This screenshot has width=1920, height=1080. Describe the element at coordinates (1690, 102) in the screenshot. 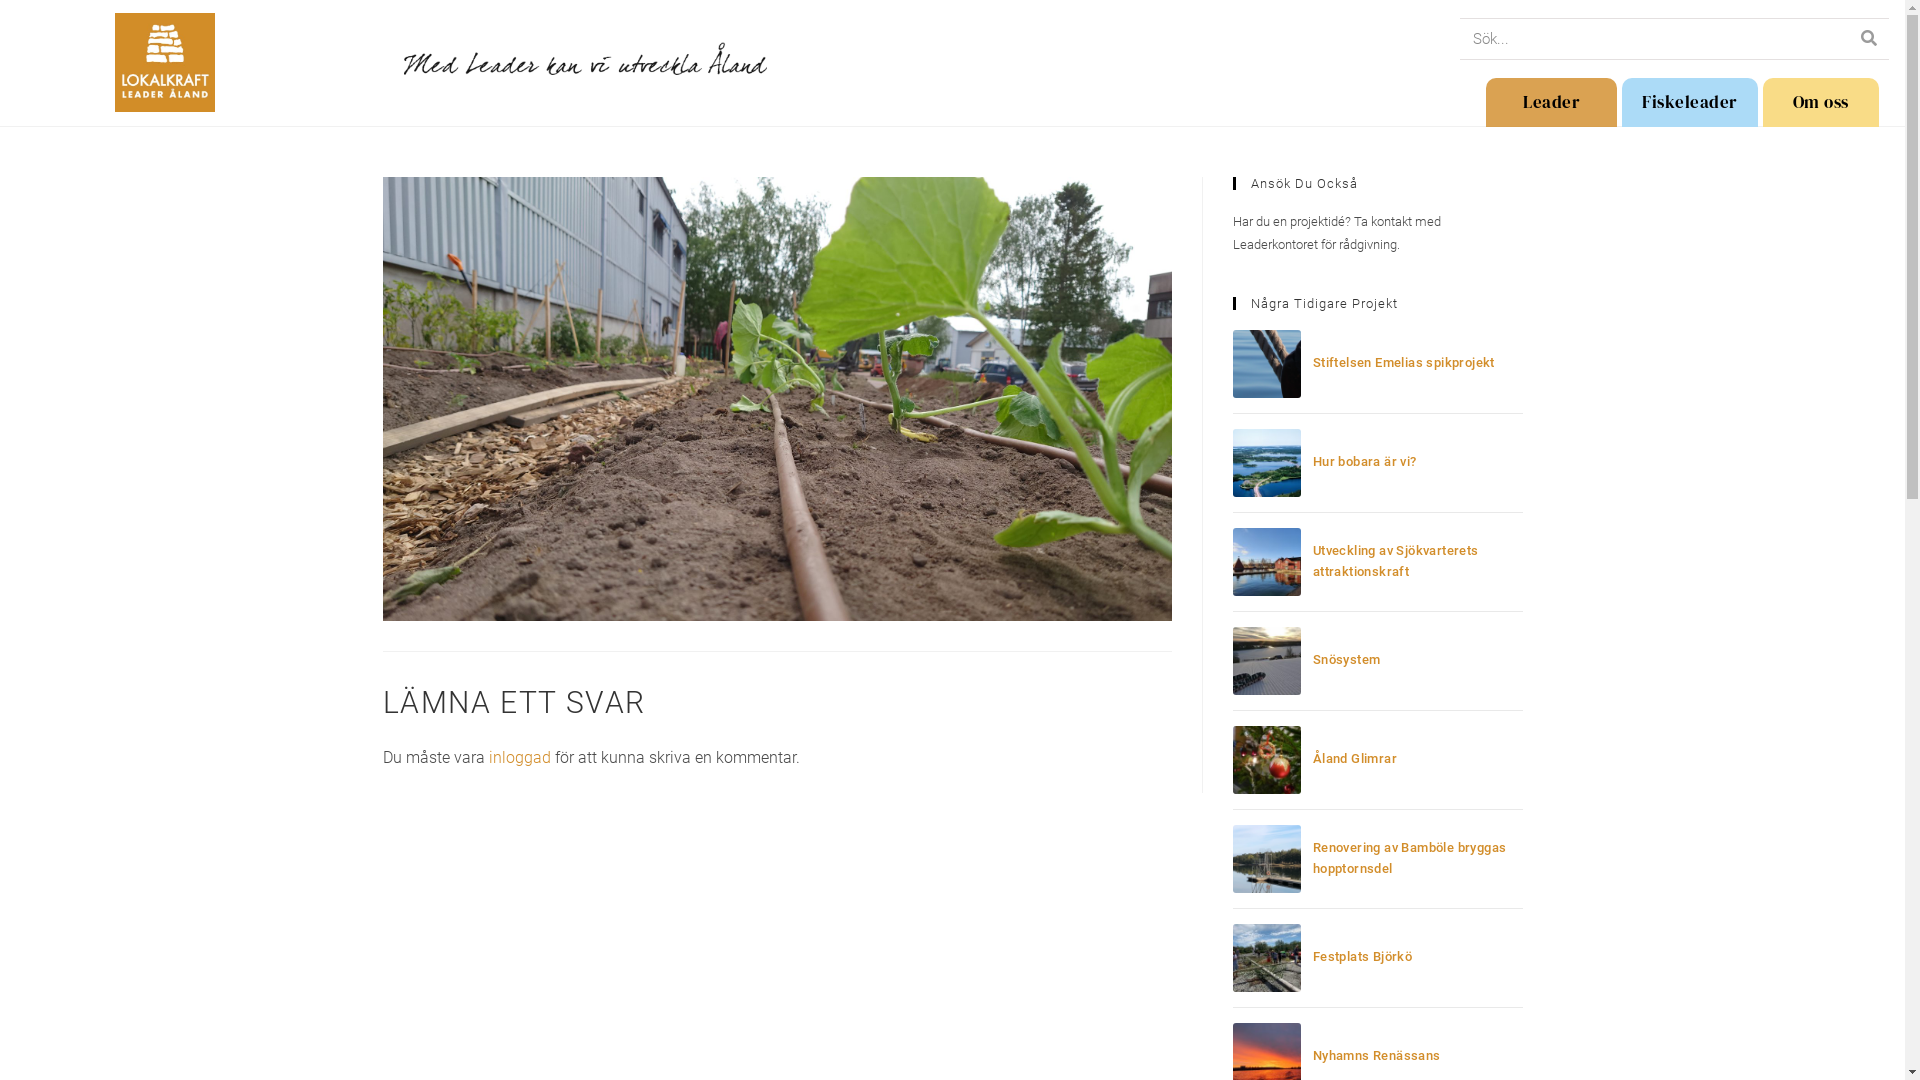

I see `Fiskeleader` at that location.